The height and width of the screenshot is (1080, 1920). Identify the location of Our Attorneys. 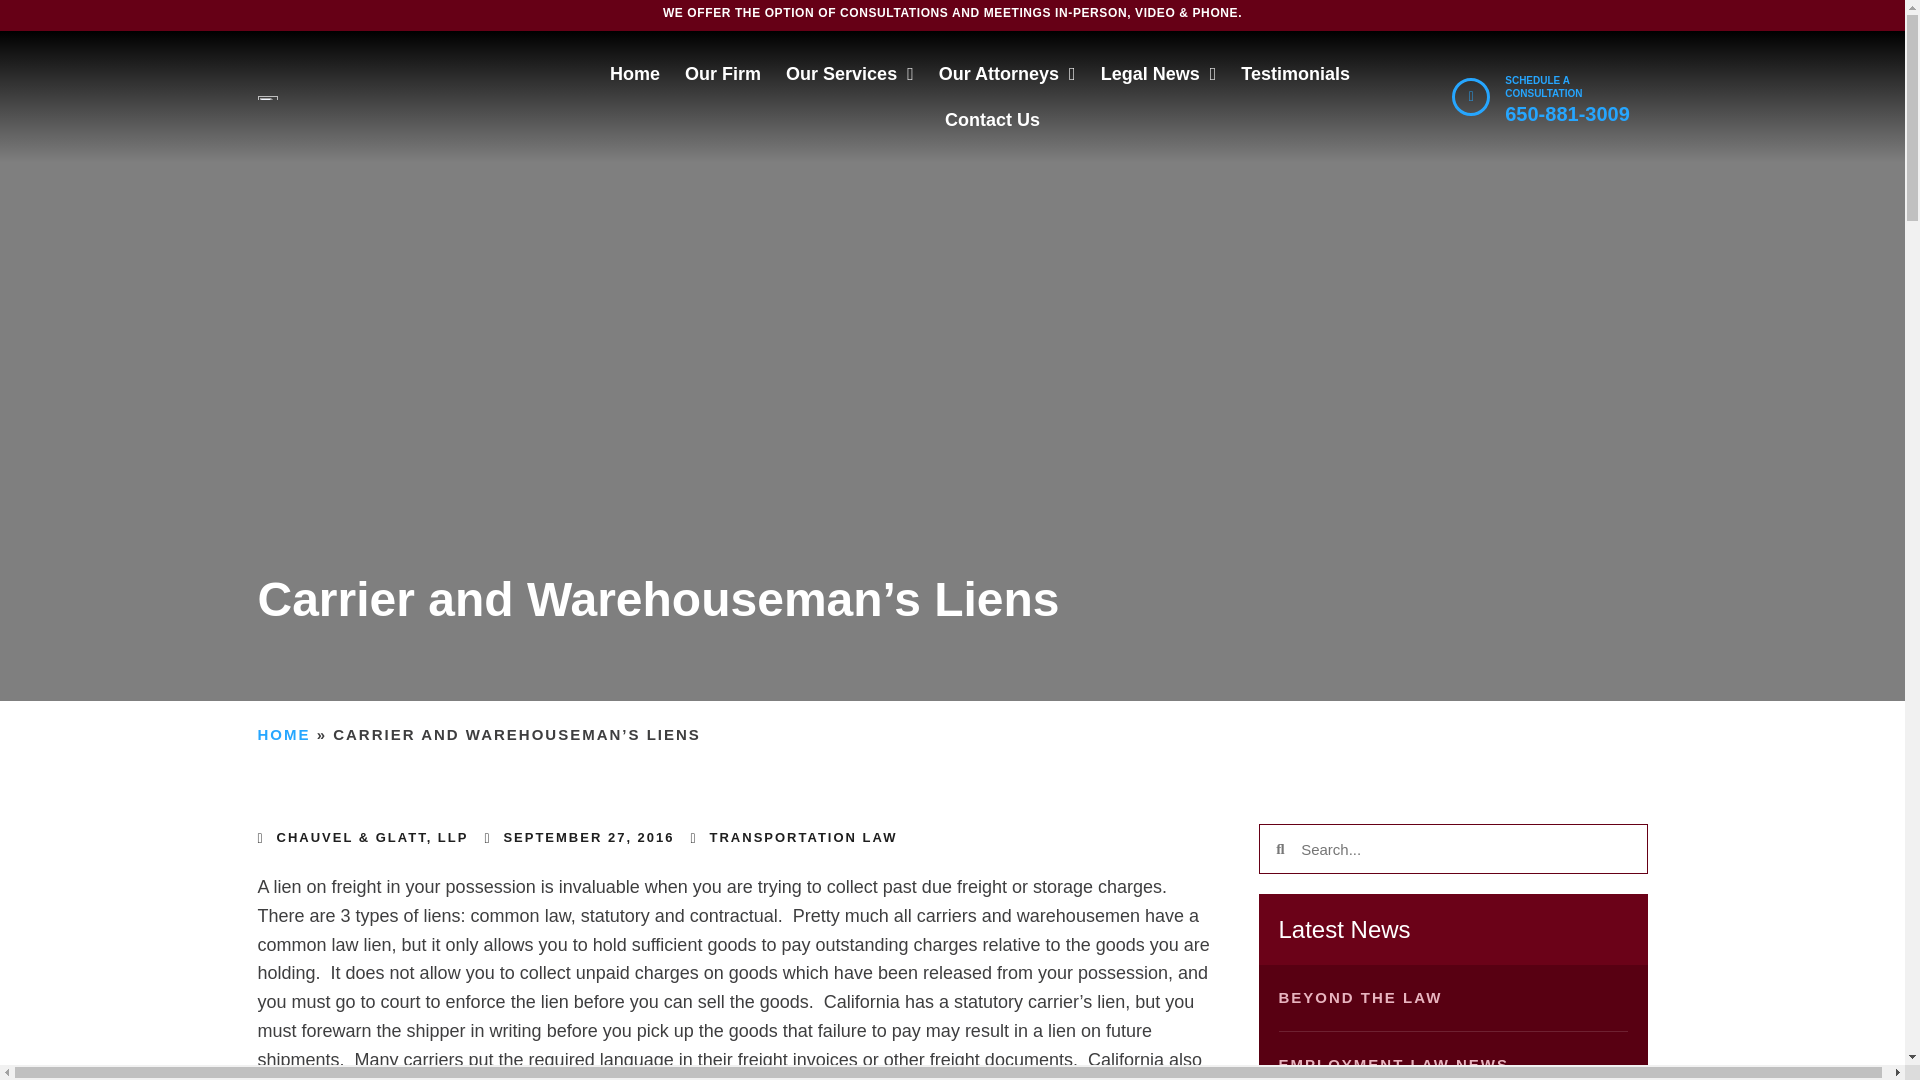
(1006, 74).